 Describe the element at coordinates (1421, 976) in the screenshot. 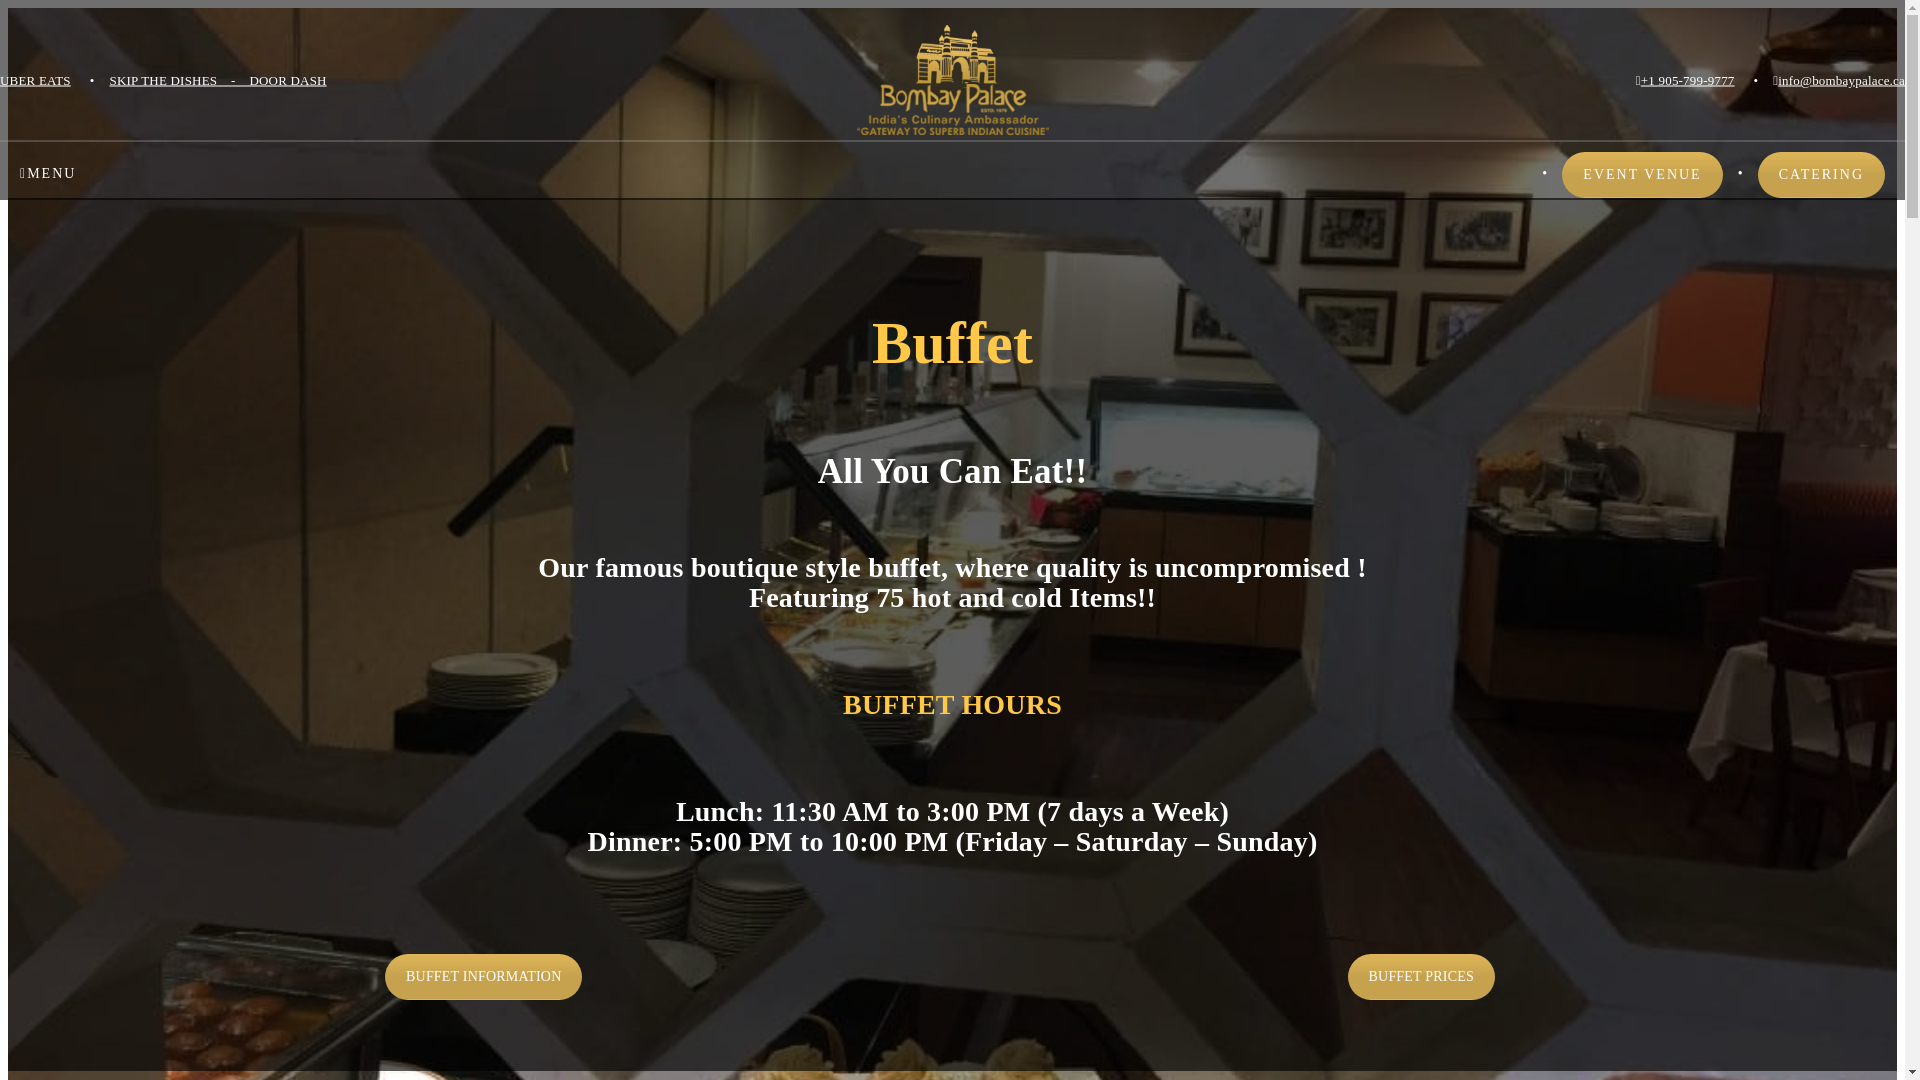

I see `BUFFET PRICES` at that location.